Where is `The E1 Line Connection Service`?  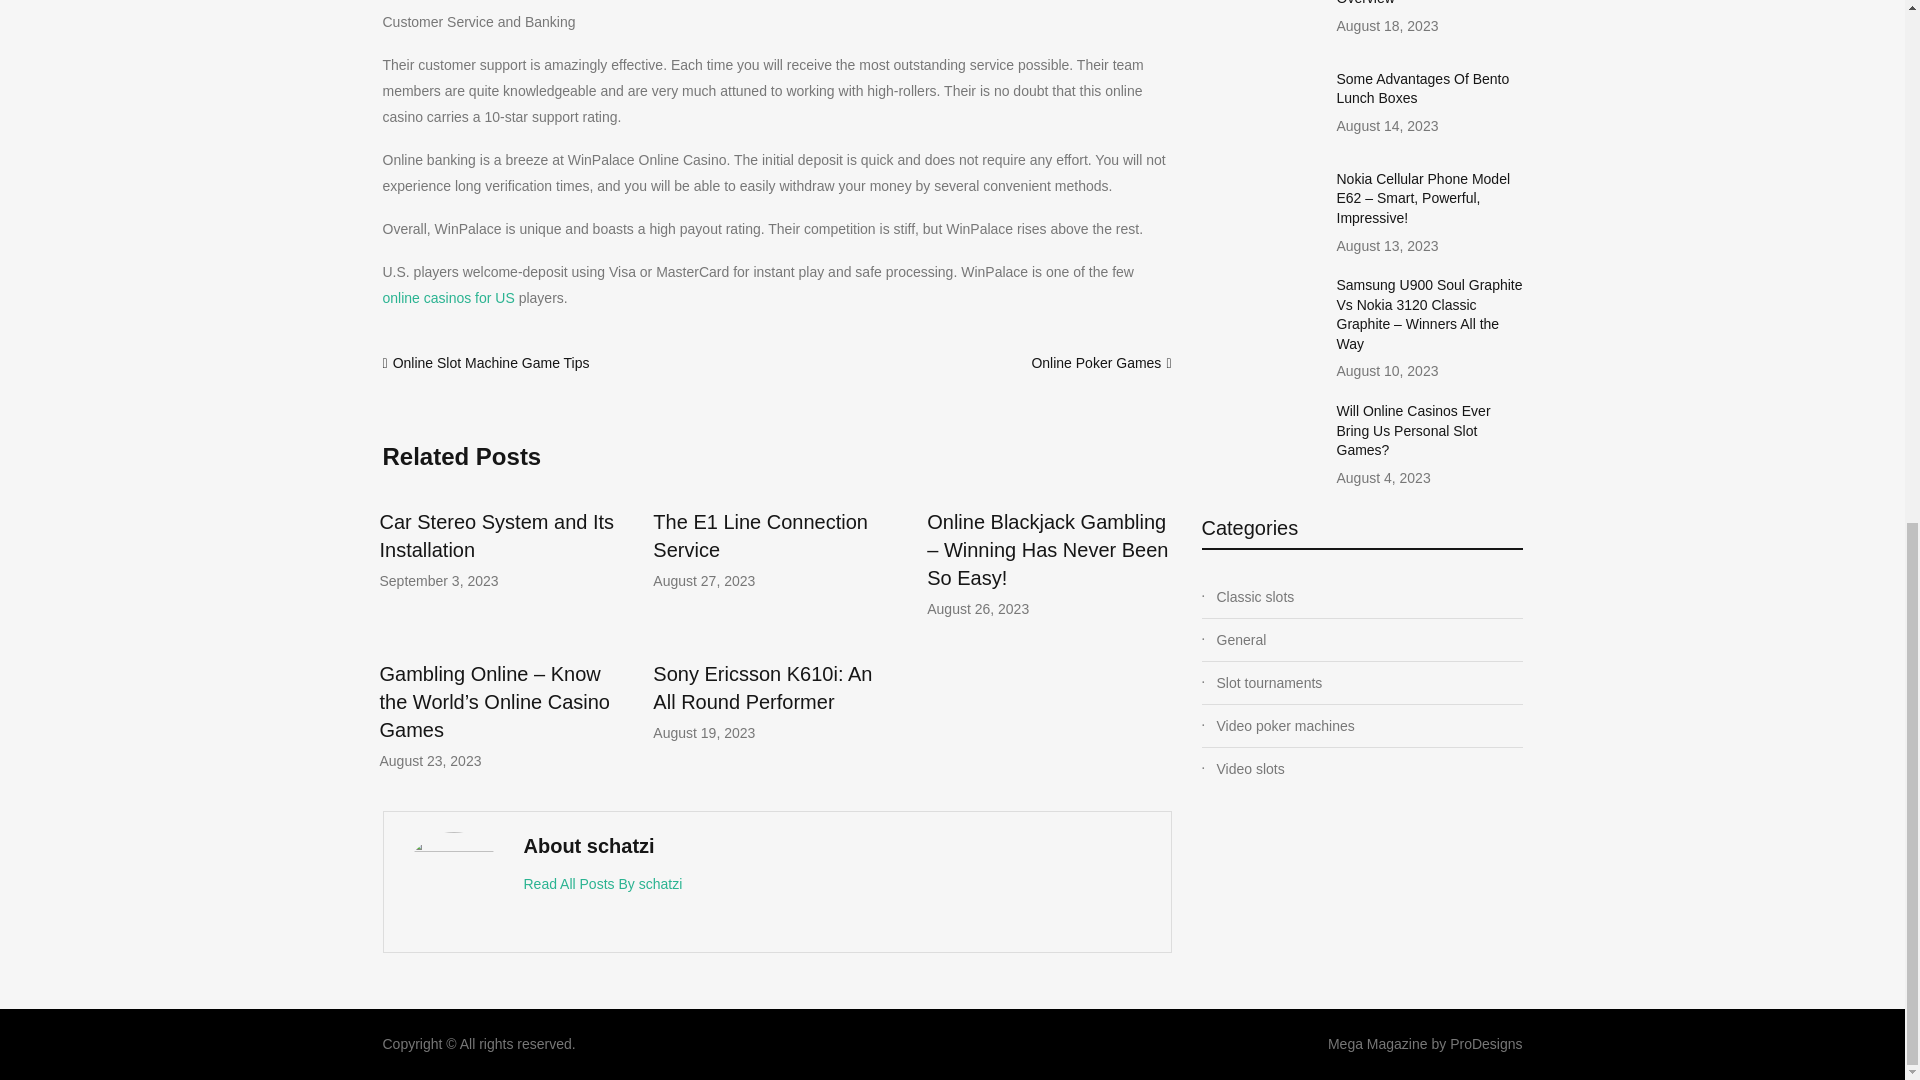
The E1 Line Connection Service is located at coordinates (760, 535).